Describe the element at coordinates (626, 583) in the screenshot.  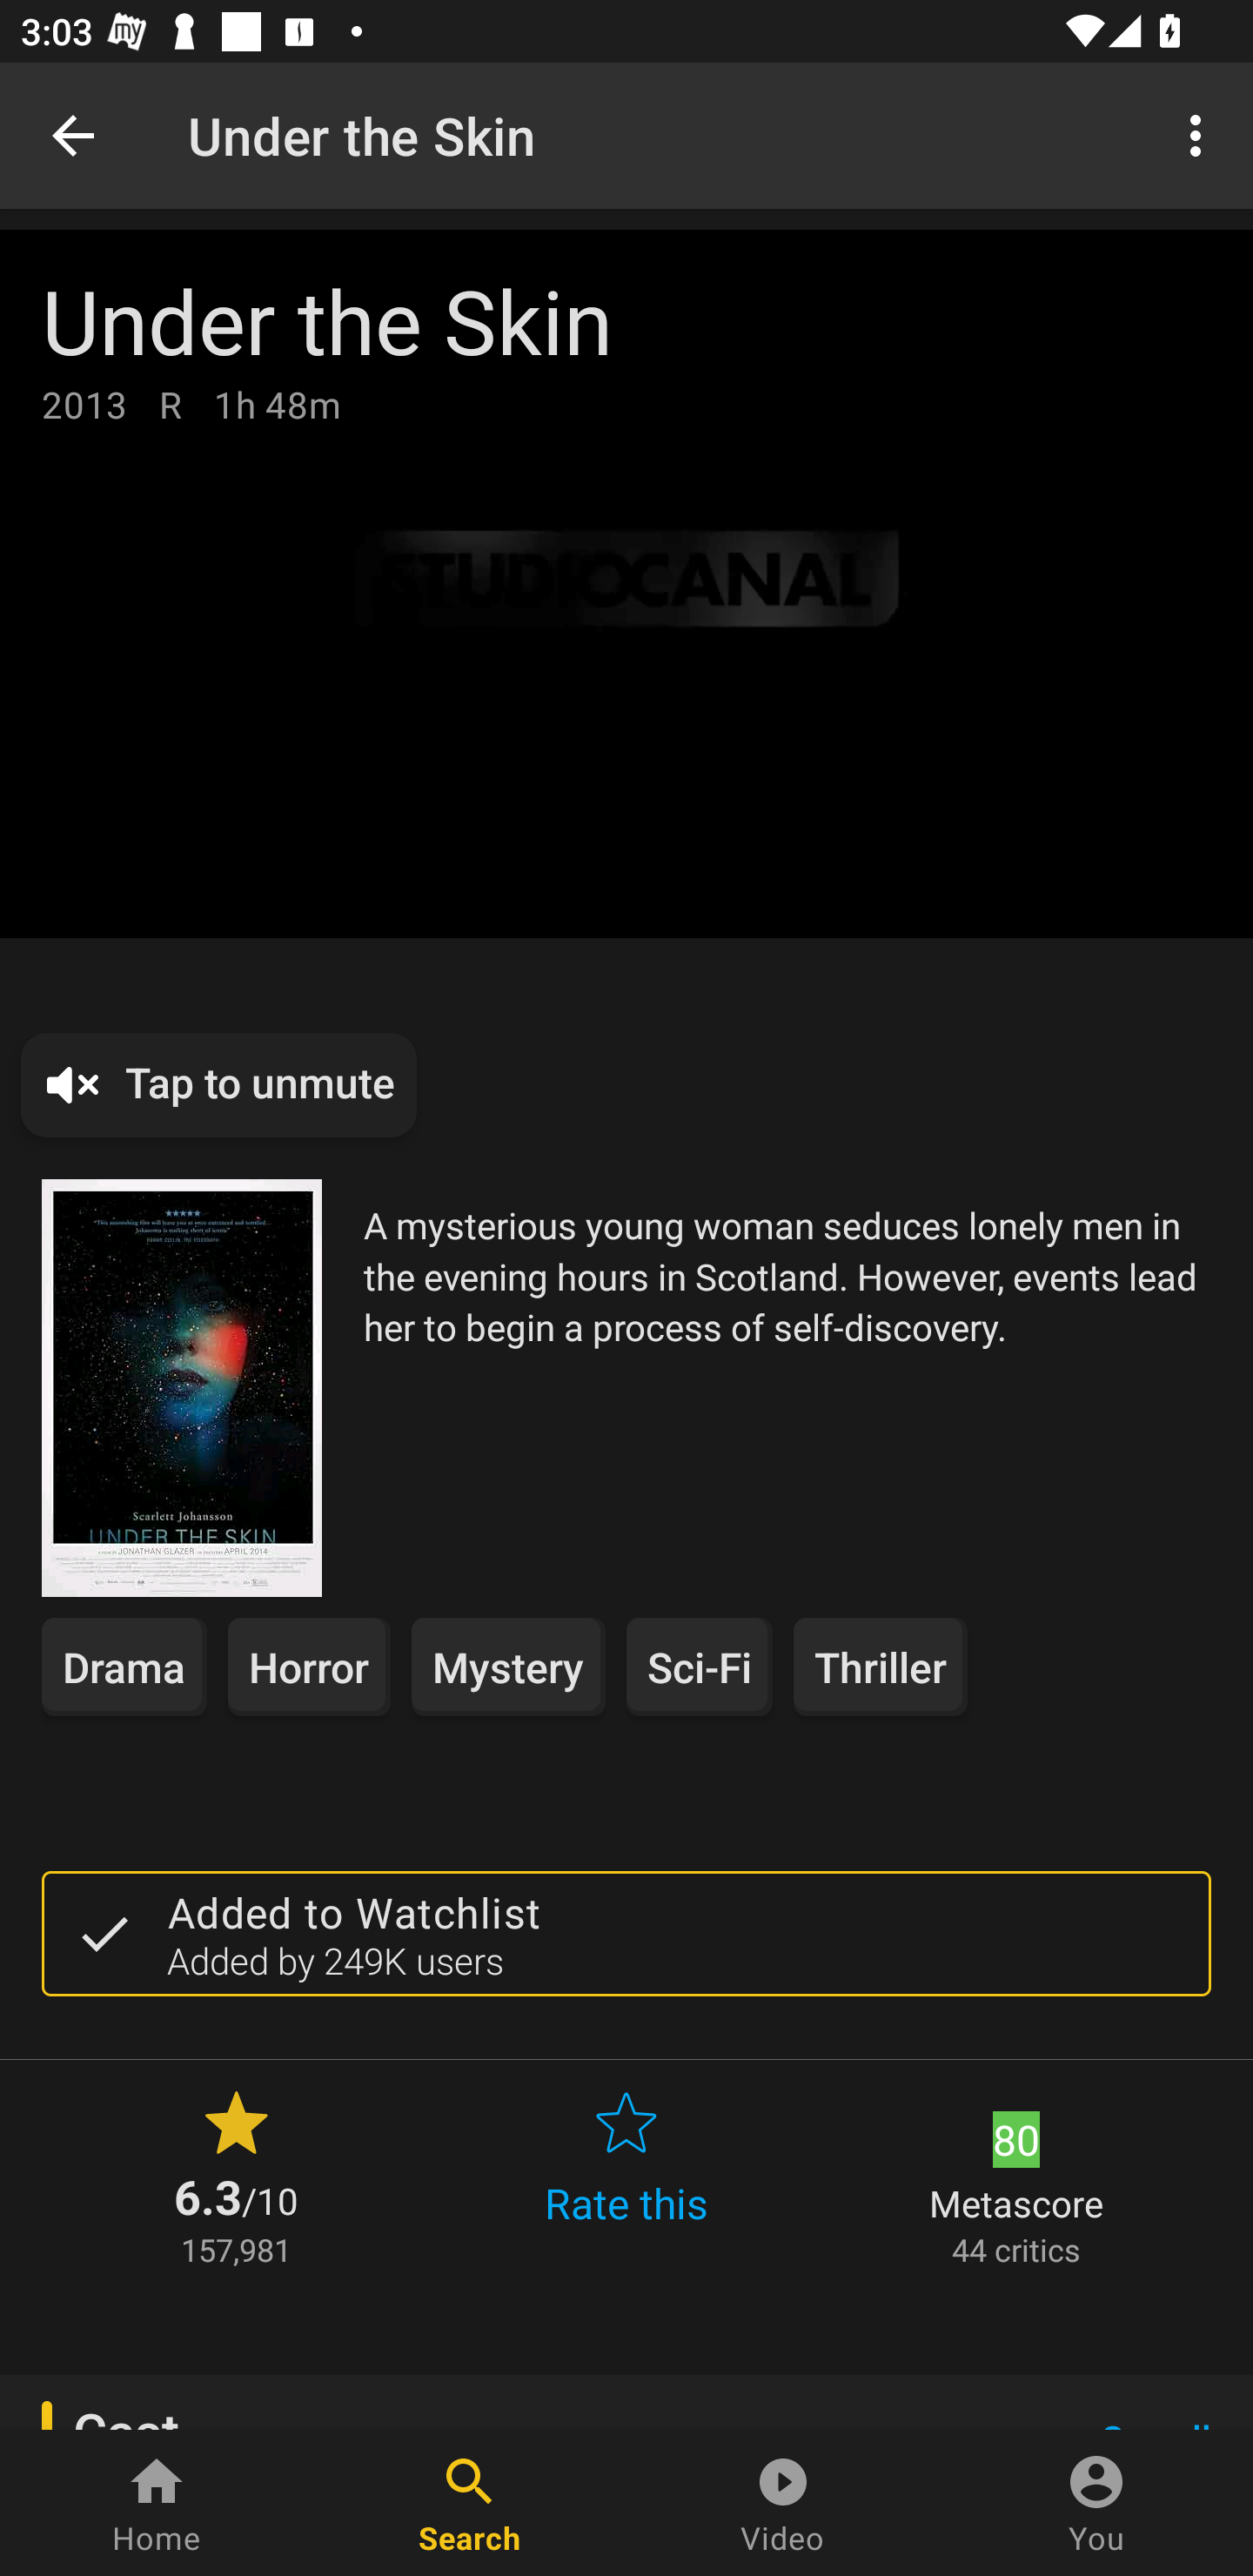
I see `toggle controls` at that location.